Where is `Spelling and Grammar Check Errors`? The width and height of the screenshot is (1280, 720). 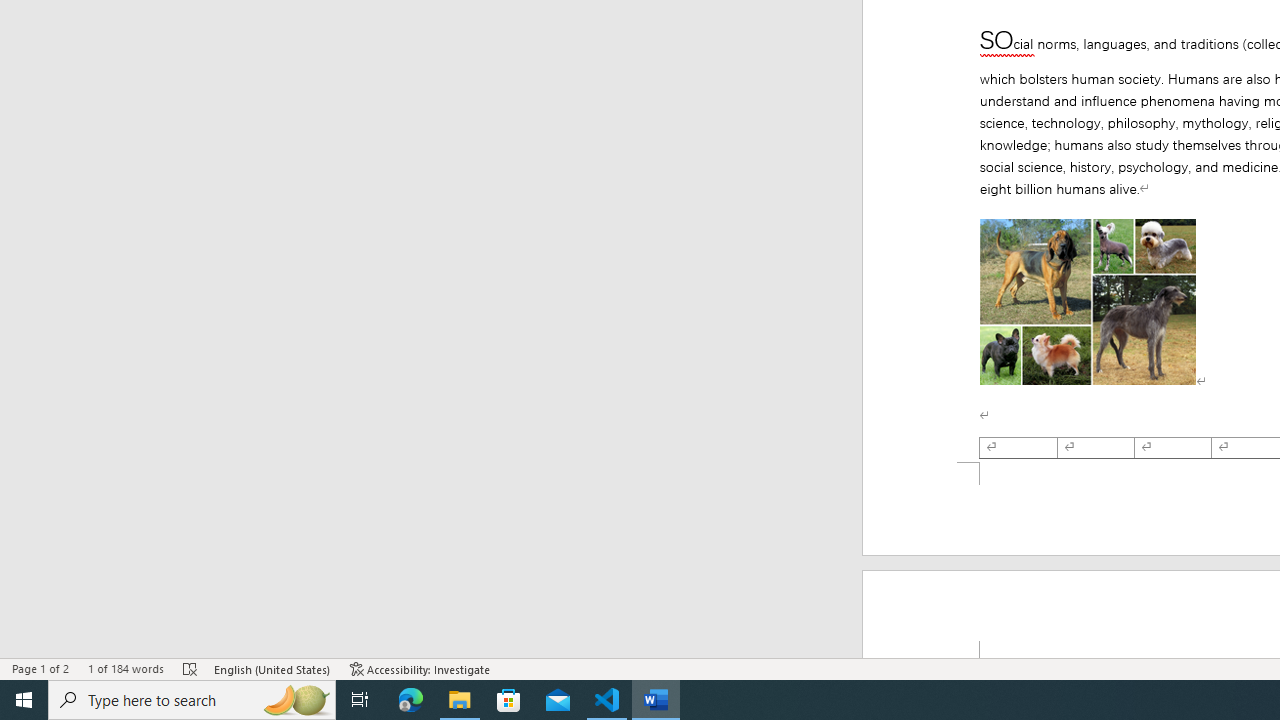 Spelling and Grammar Check Errors is located at coordinates (191, 668).